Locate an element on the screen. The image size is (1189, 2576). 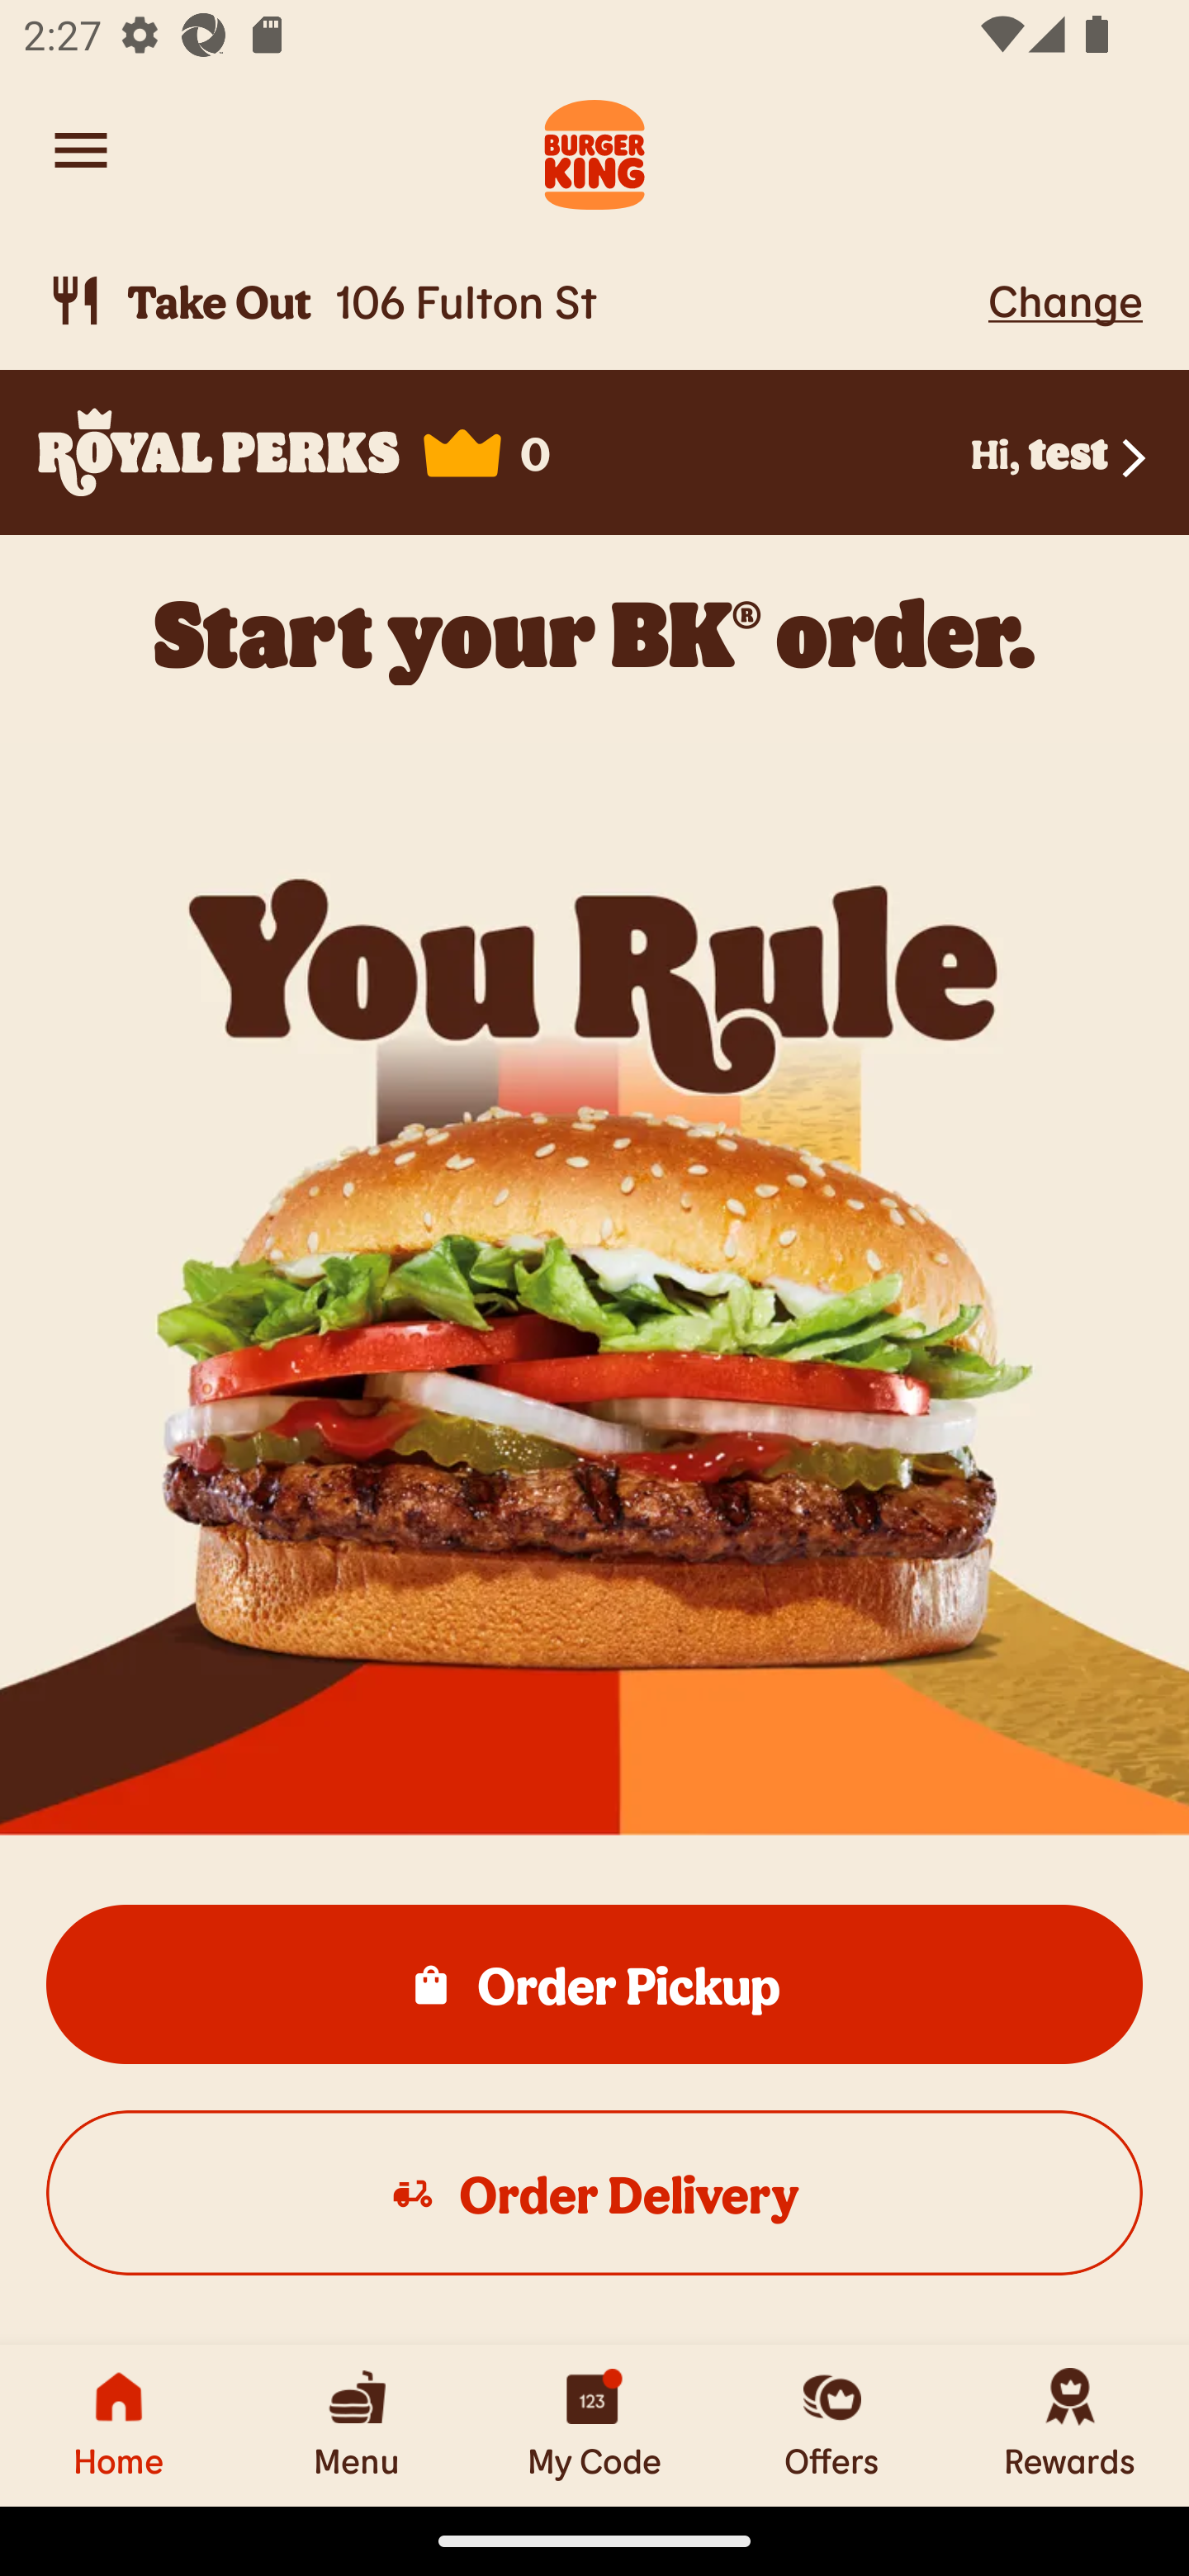
Navigate to account menu  is located at coordinates (81, 150).